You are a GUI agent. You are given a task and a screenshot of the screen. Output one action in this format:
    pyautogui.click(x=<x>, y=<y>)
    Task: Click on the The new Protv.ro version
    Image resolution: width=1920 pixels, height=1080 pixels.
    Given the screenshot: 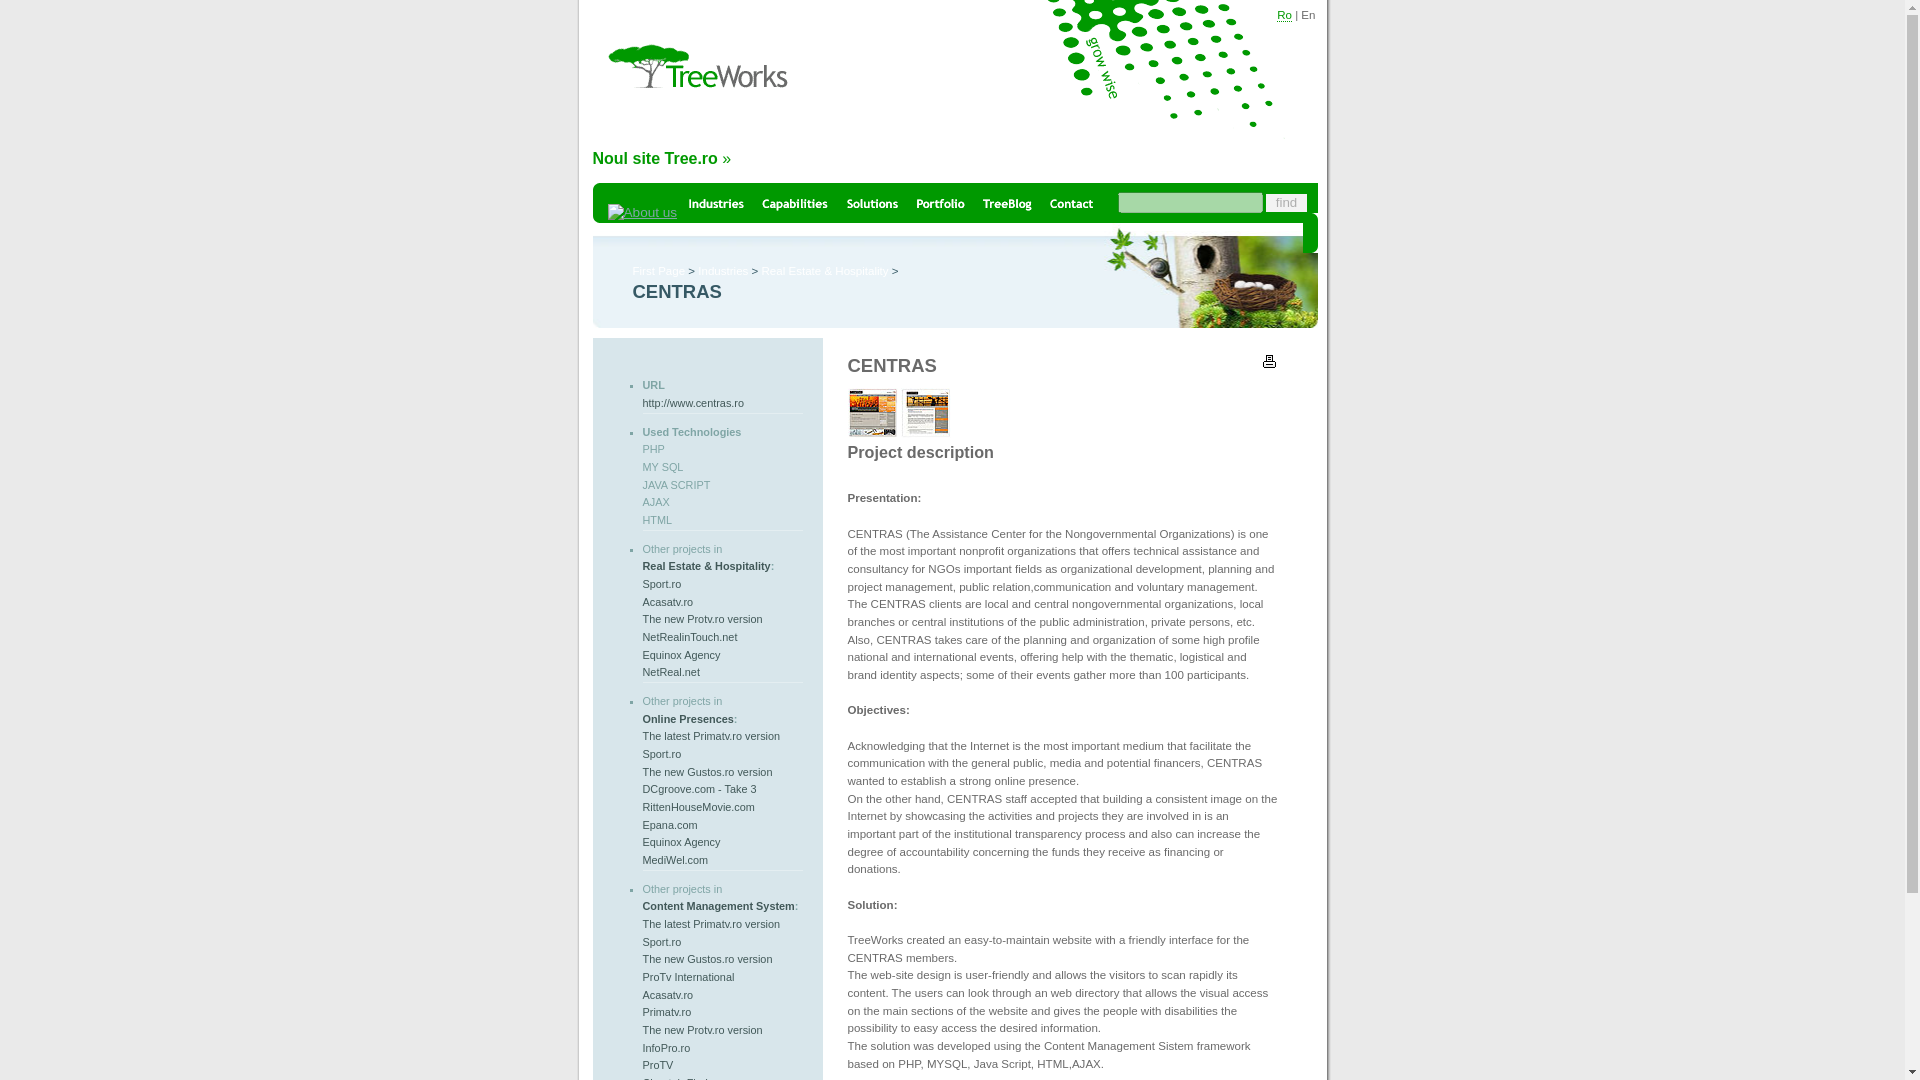 What is the action you would take?
    pyautogui.click(x=702, y=619)
    